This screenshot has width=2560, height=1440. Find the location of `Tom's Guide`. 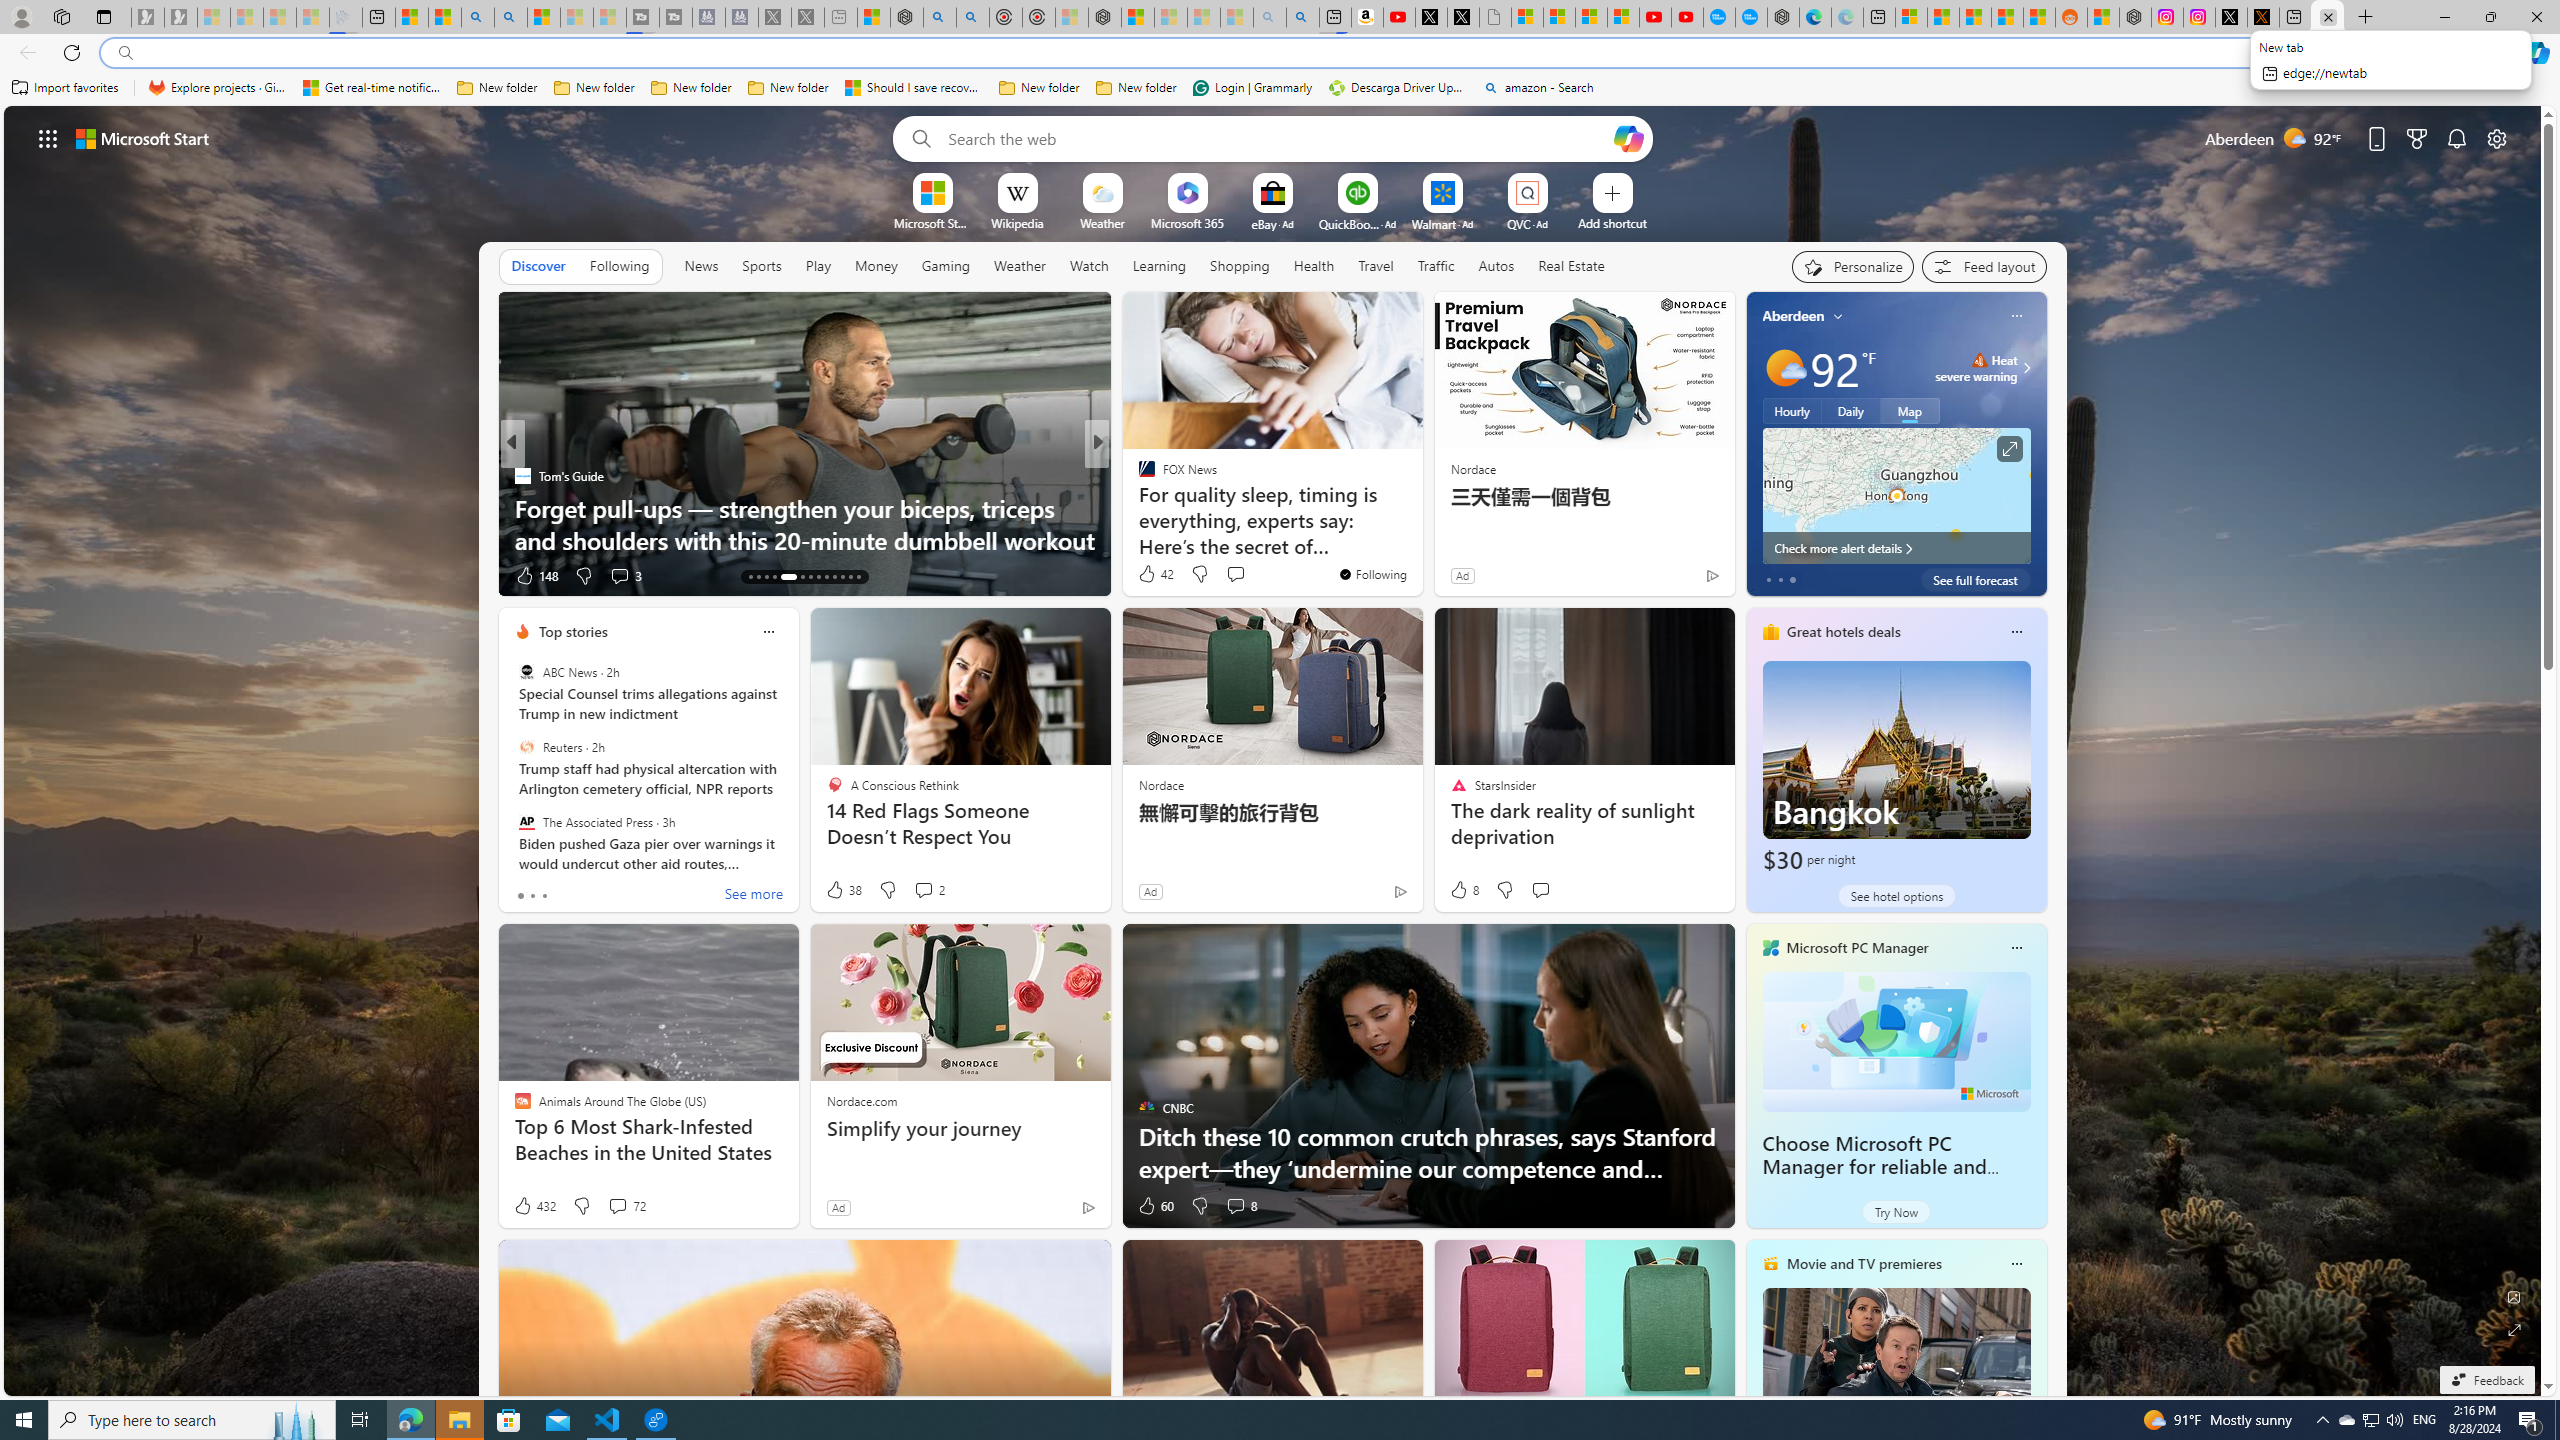

Tom's Guide is located at coordinates (522, 476).